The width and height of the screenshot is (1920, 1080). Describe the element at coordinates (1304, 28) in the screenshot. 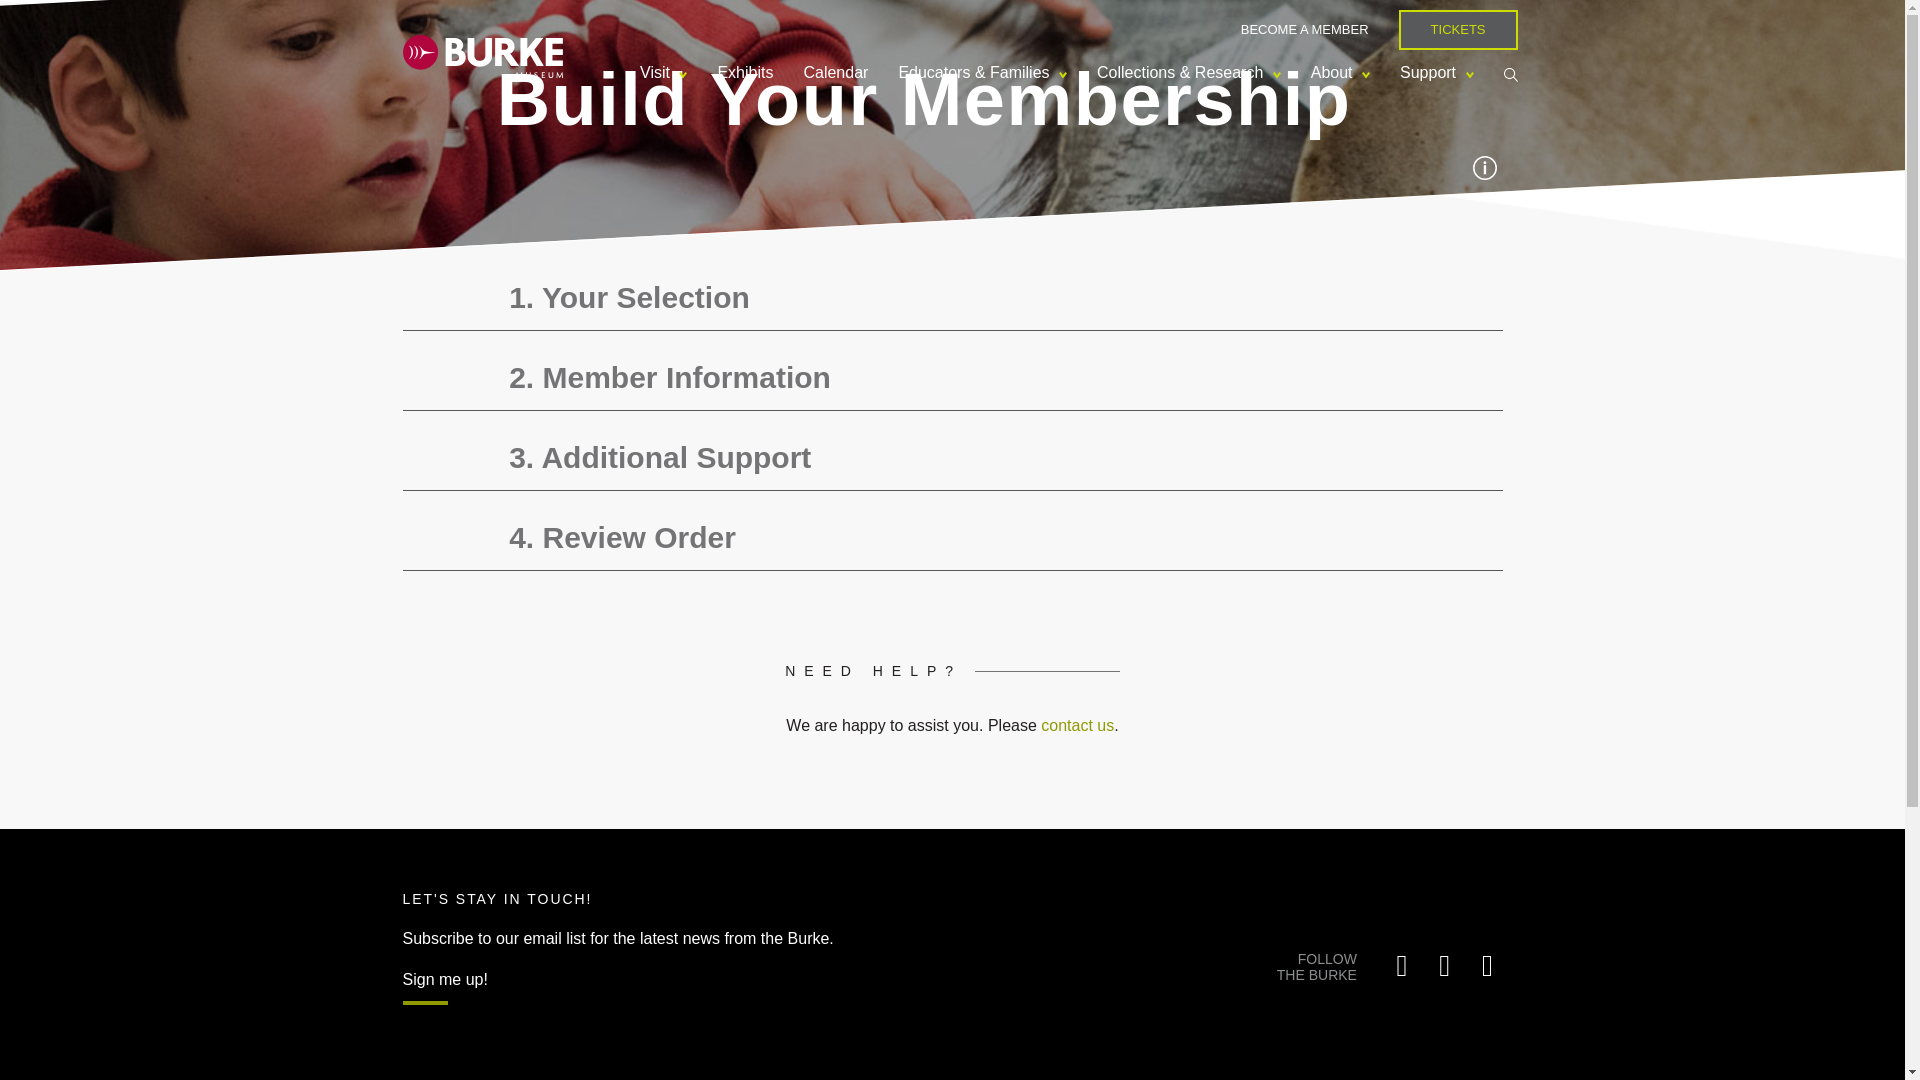

I see `BECOME A MEMBER` at that location.